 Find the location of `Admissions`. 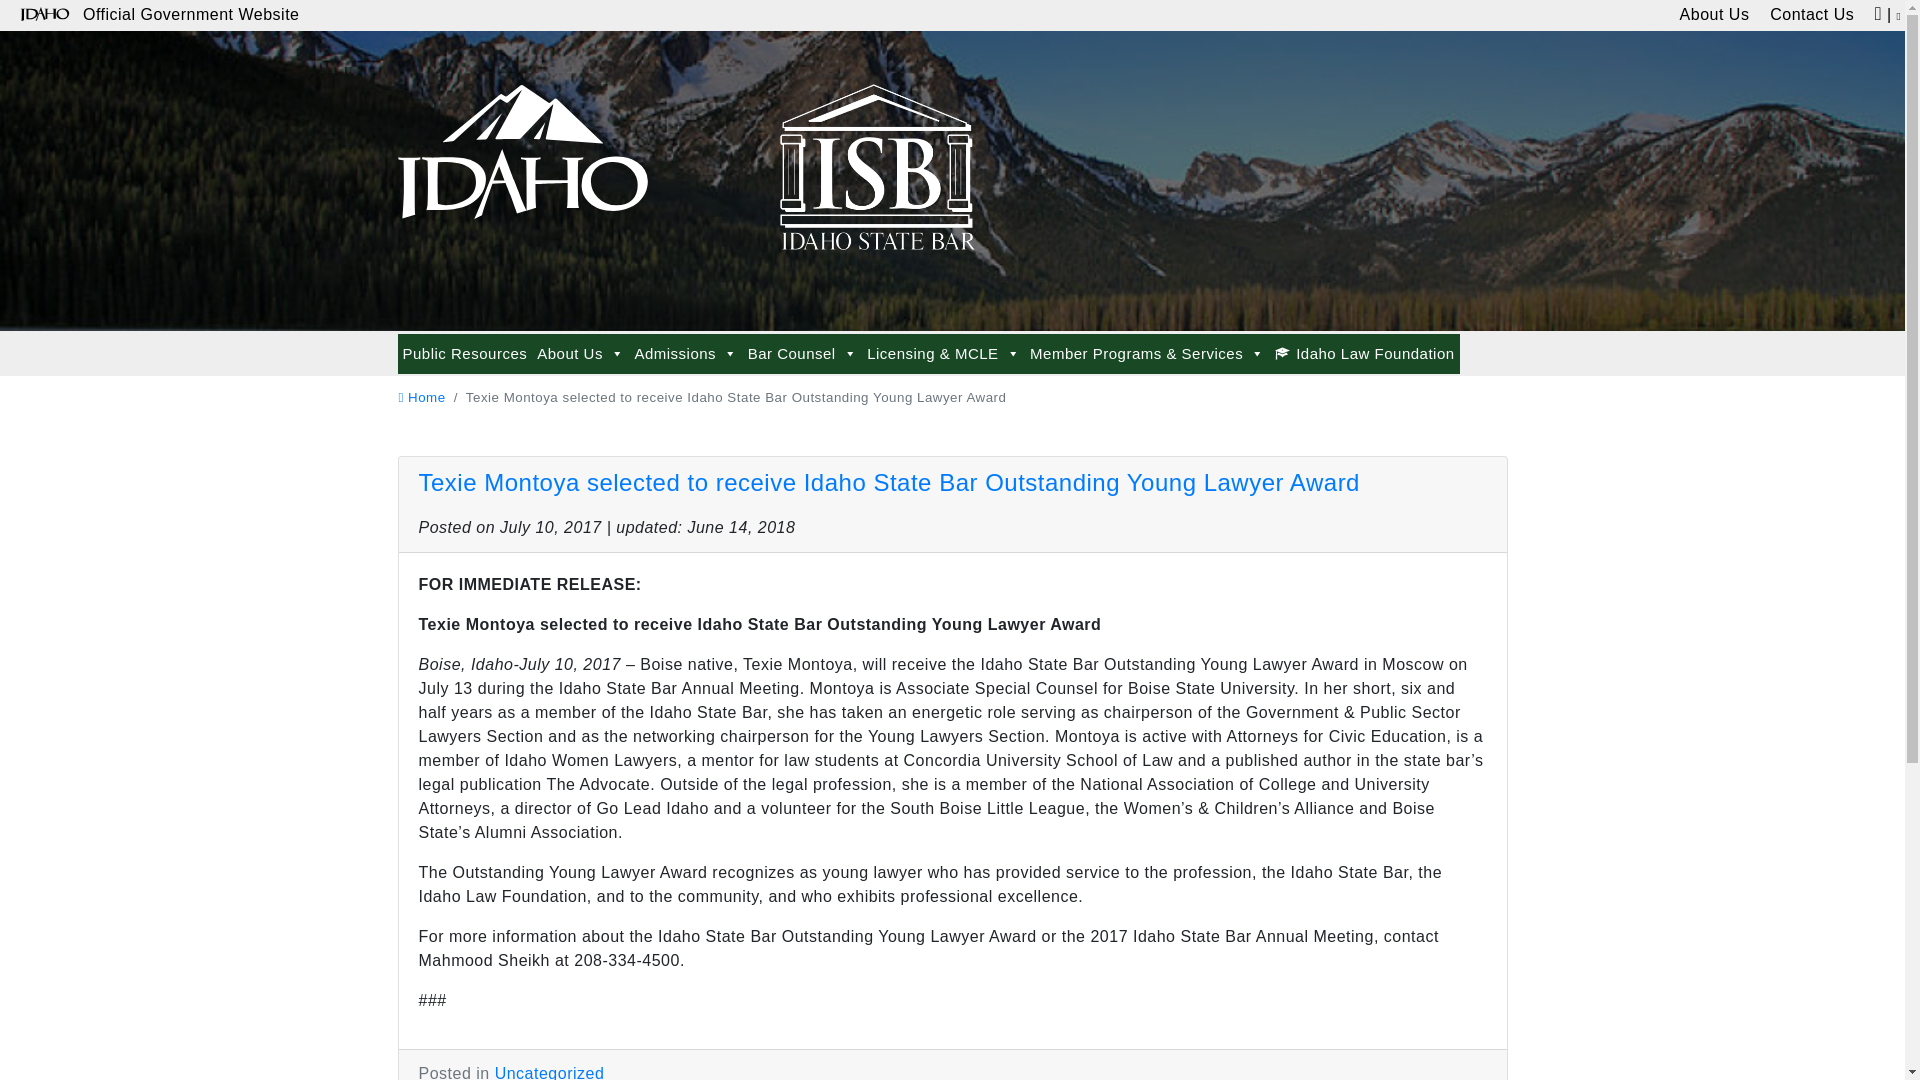

Admissions is located at coordinates (685, 353).